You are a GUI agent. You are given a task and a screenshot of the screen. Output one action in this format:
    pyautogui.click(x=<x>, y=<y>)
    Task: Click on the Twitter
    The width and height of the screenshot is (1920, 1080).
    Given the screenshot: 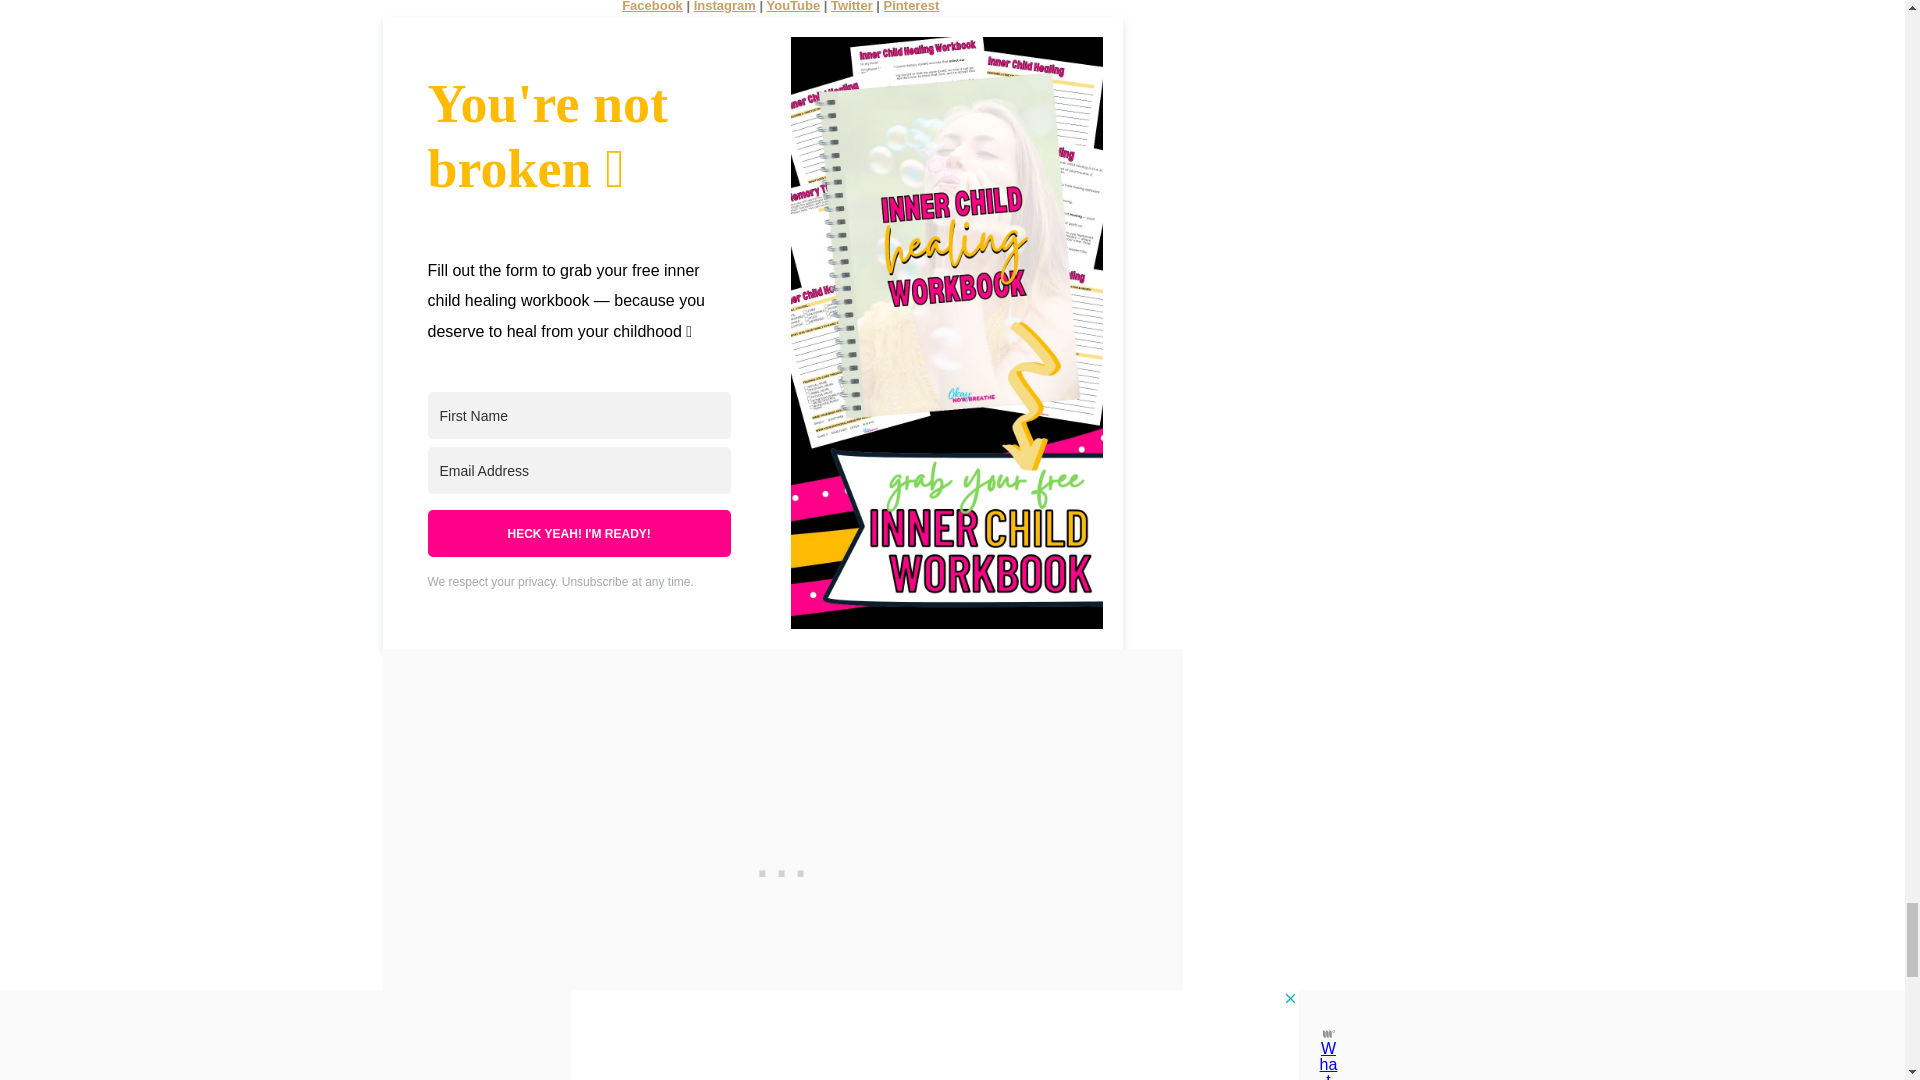 What is the action you would take?
    pyautogui.click(x=852, y=6)
    